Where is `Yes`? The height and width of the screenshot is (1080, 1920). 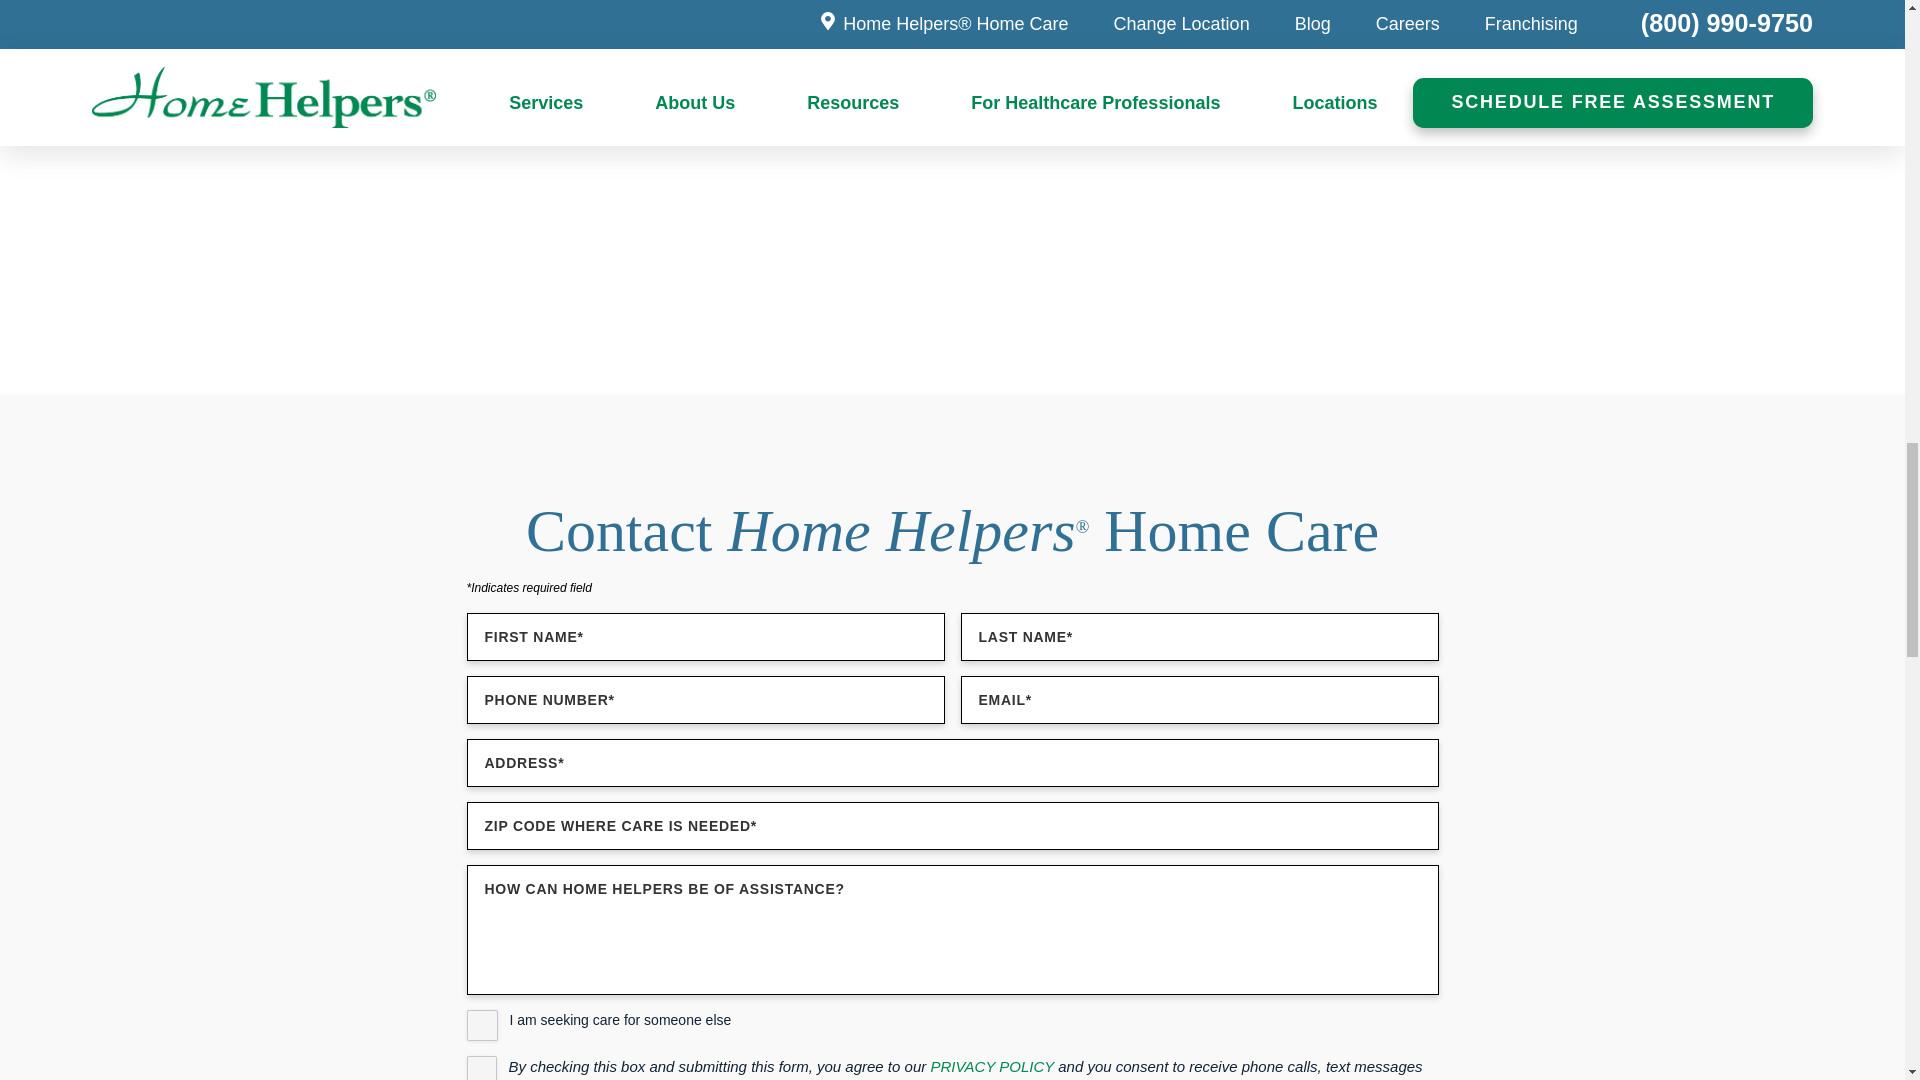 Yes is located at coordinates (482, 1025).